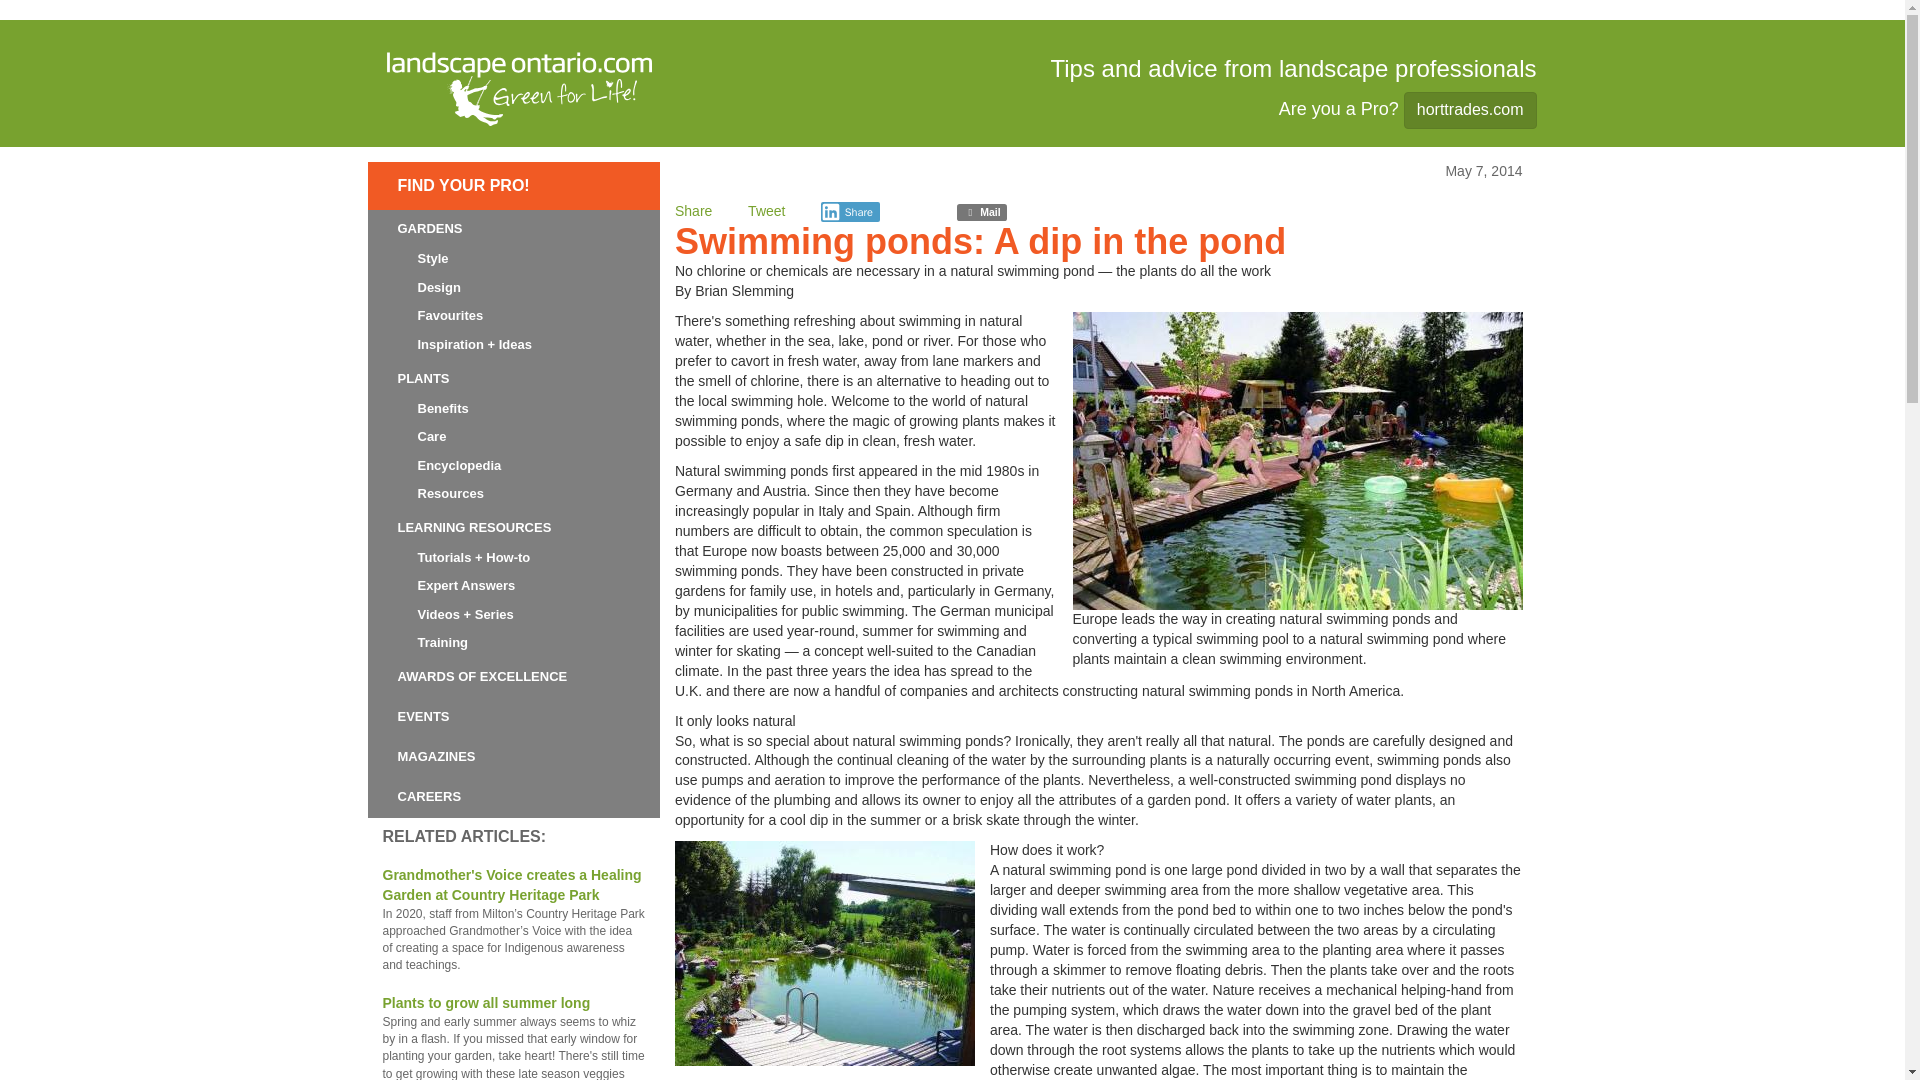  Describe the element at coordinates (432, 436) in the screenshot. I see `Care` at that location.